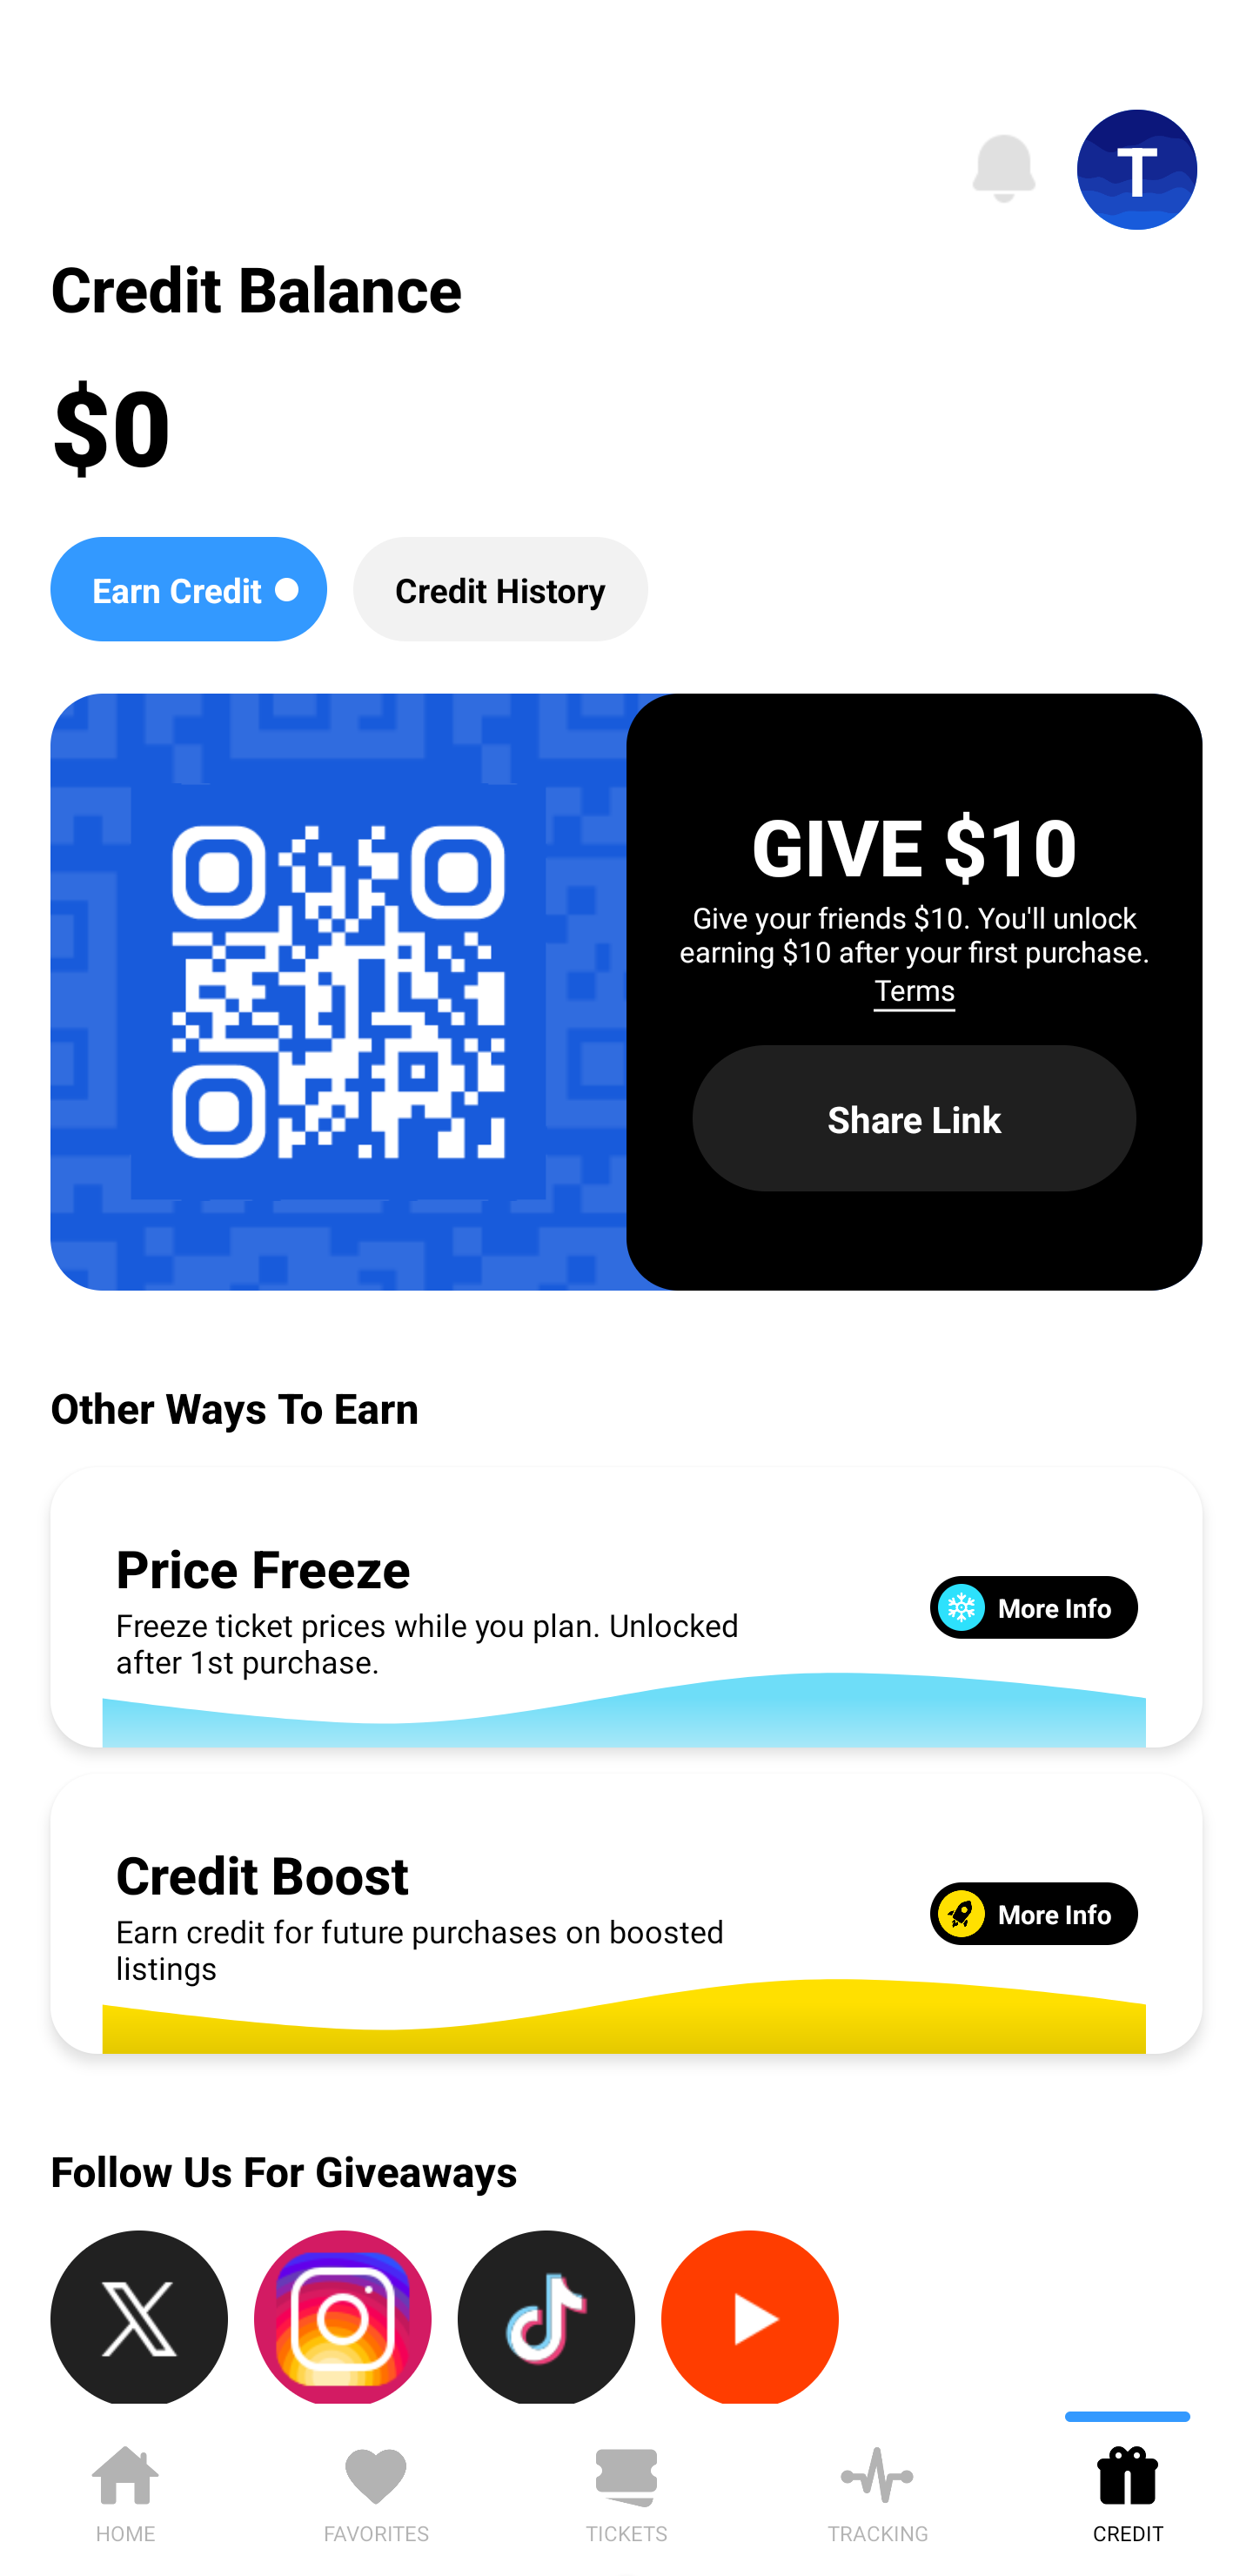  What do you see at coordinates (877, 2489) in the screenshot?
I see `TRACKING` at bounding box center [877, 2489].